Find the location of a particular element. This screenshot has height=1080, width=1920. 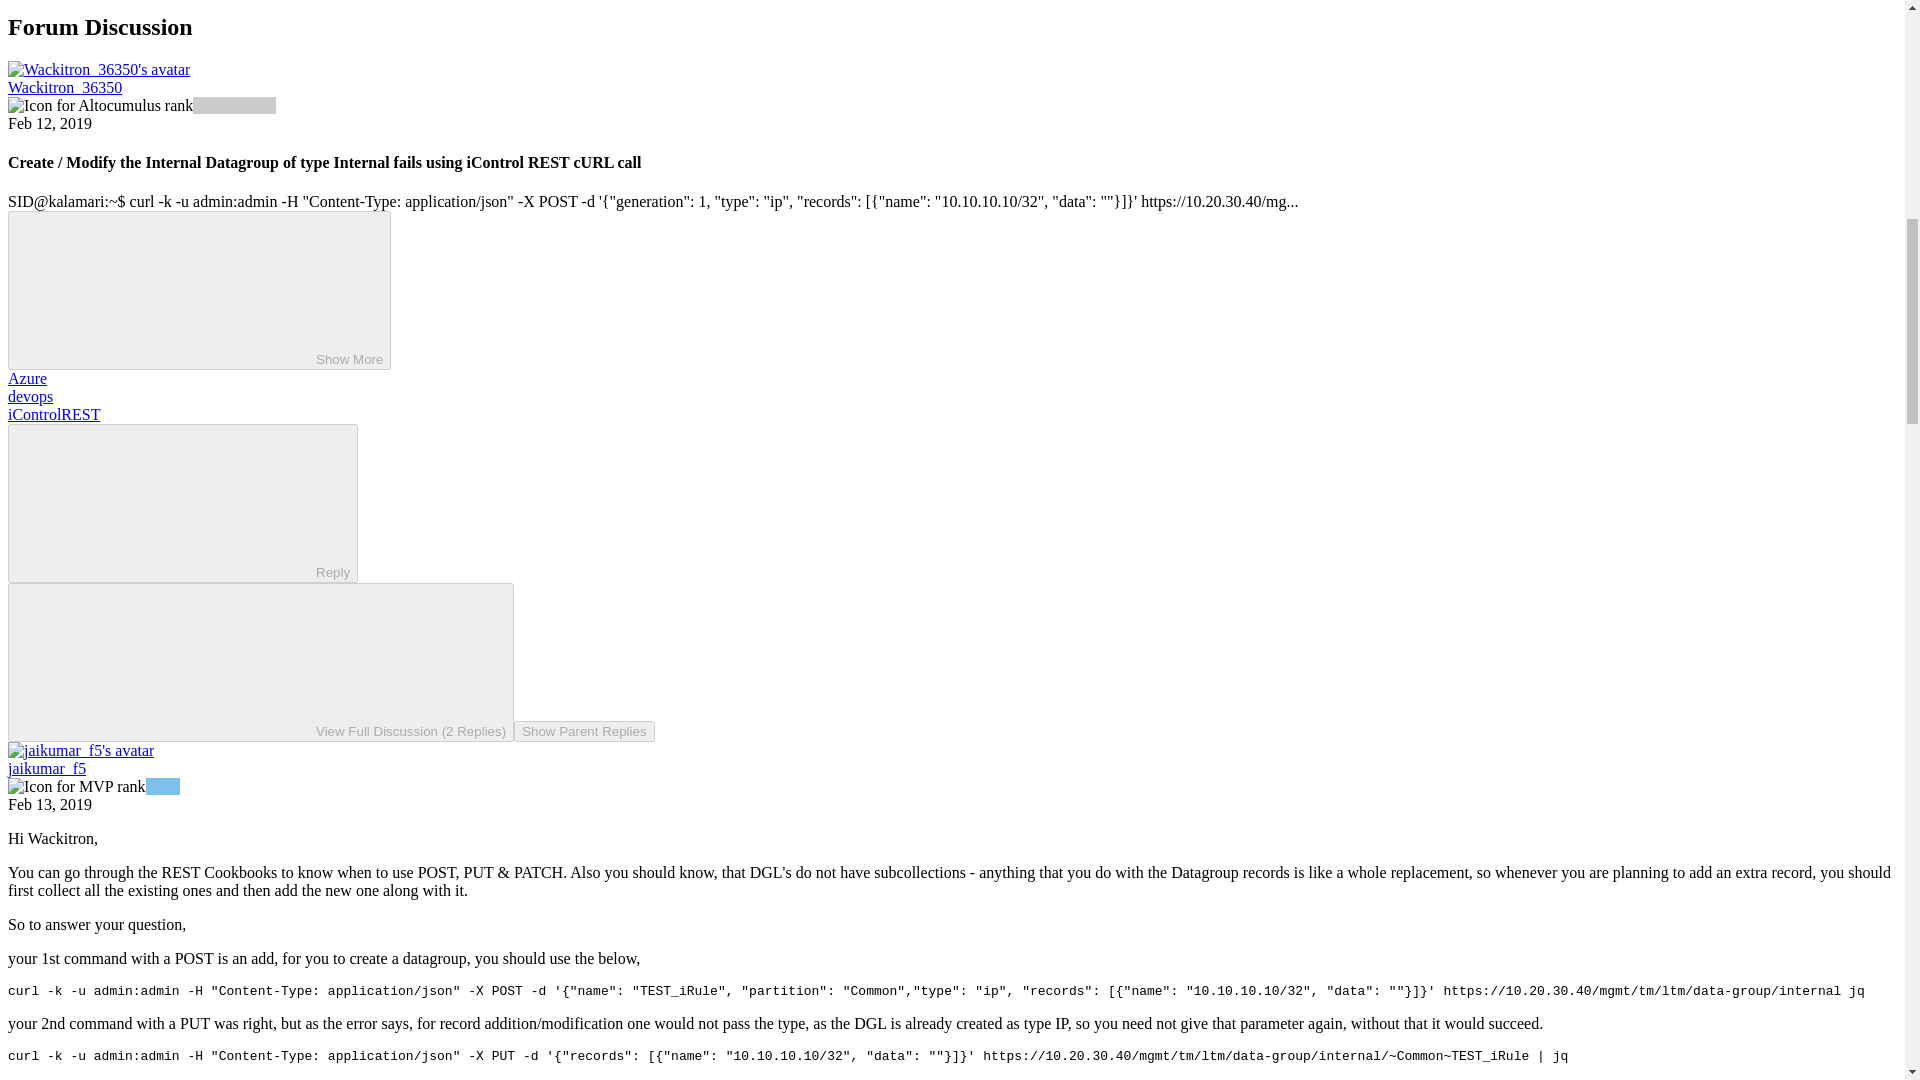

Reply is located at coordinates (166, 501).